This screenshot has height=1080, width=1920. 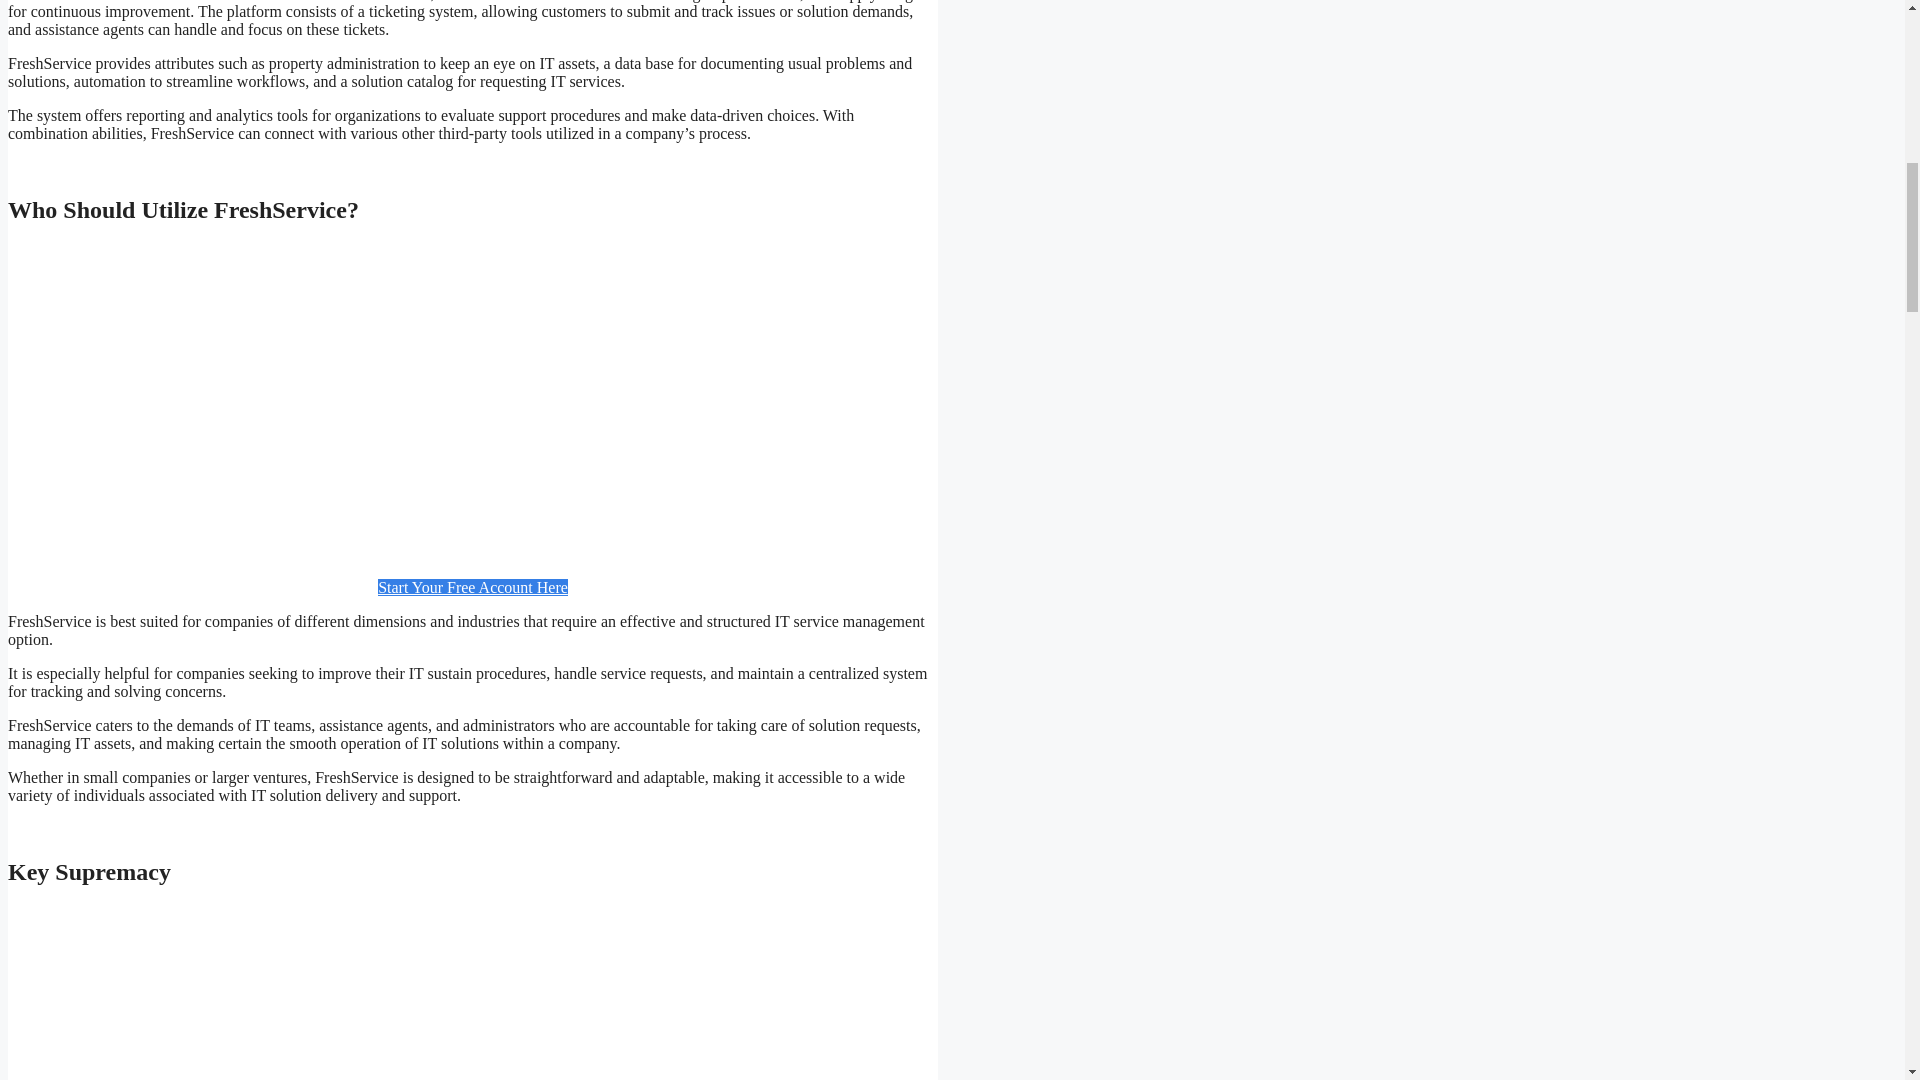 What do you see at coordinates (468, 402) in the screenshot?
I see `YouTube video player` at bounding box center [468, 402].